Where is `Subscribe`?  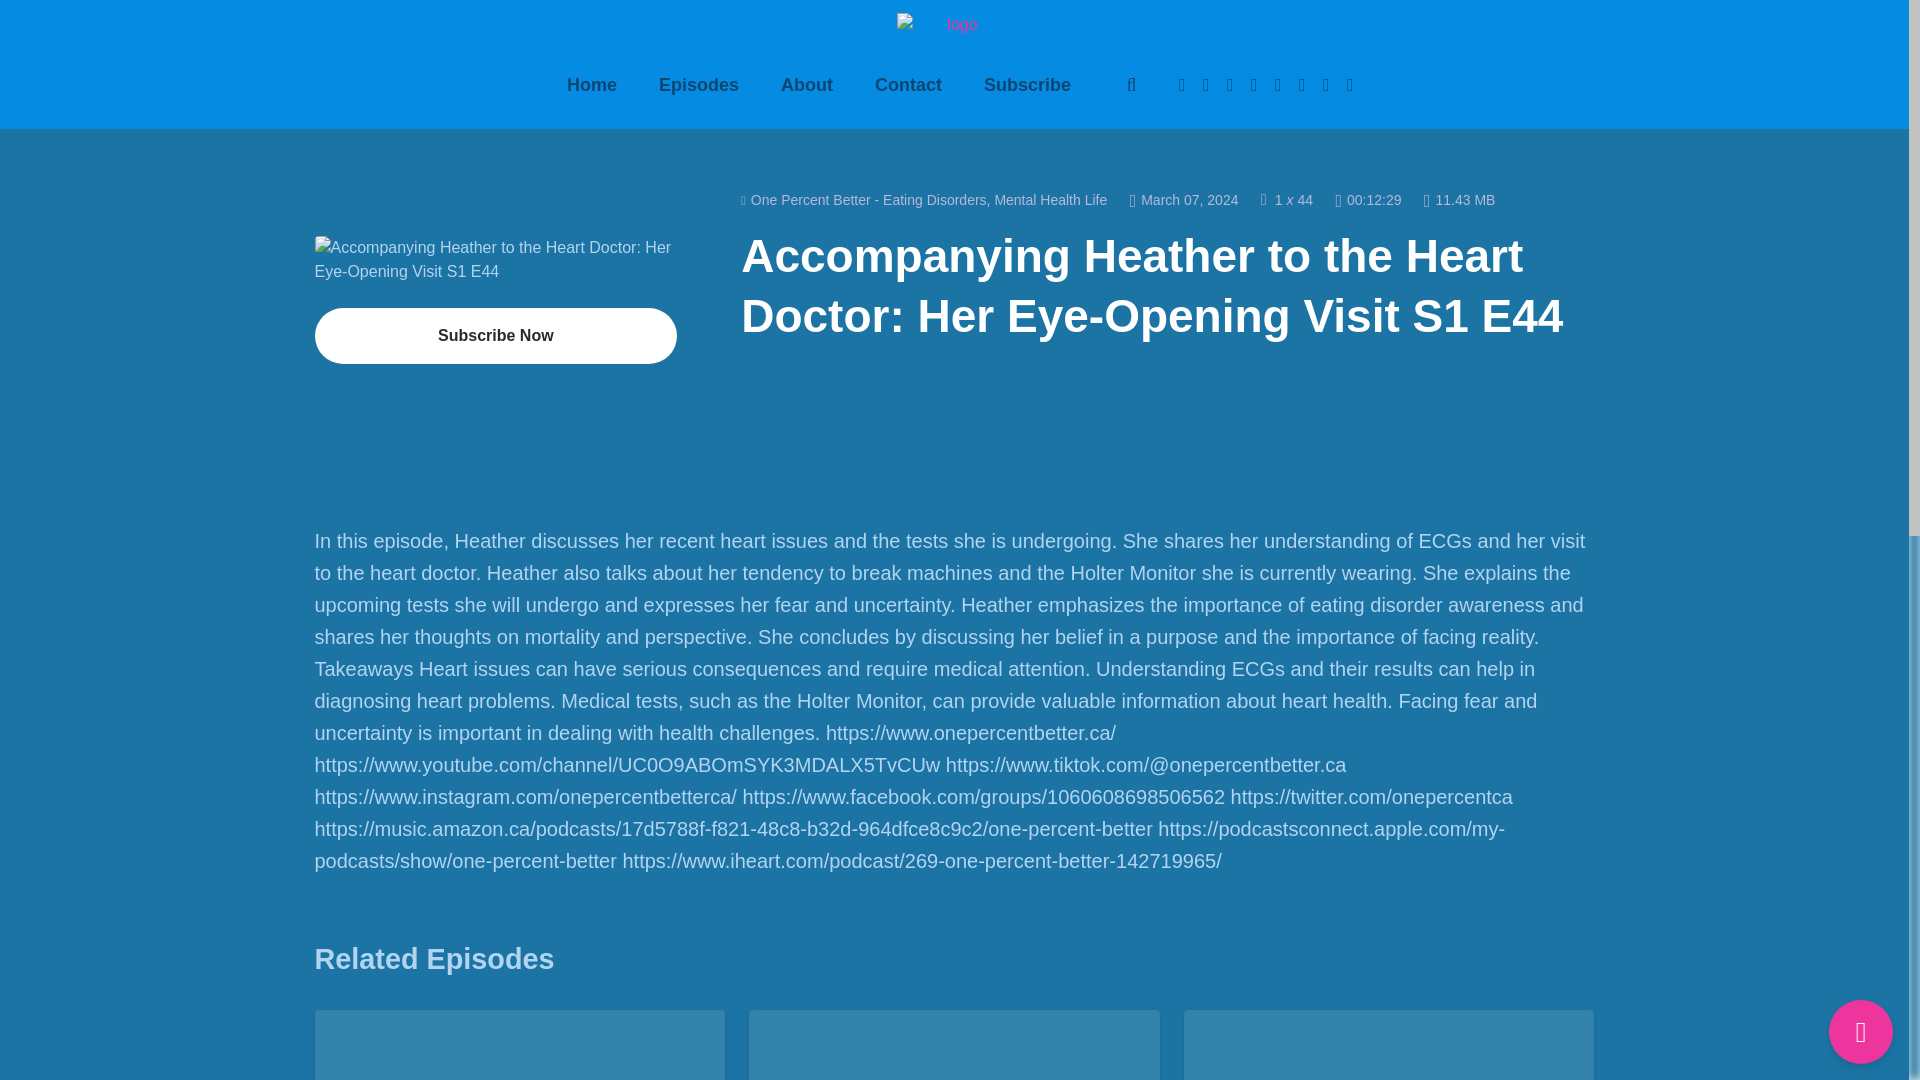
Subscribe is located at coordinates (1028, 86).